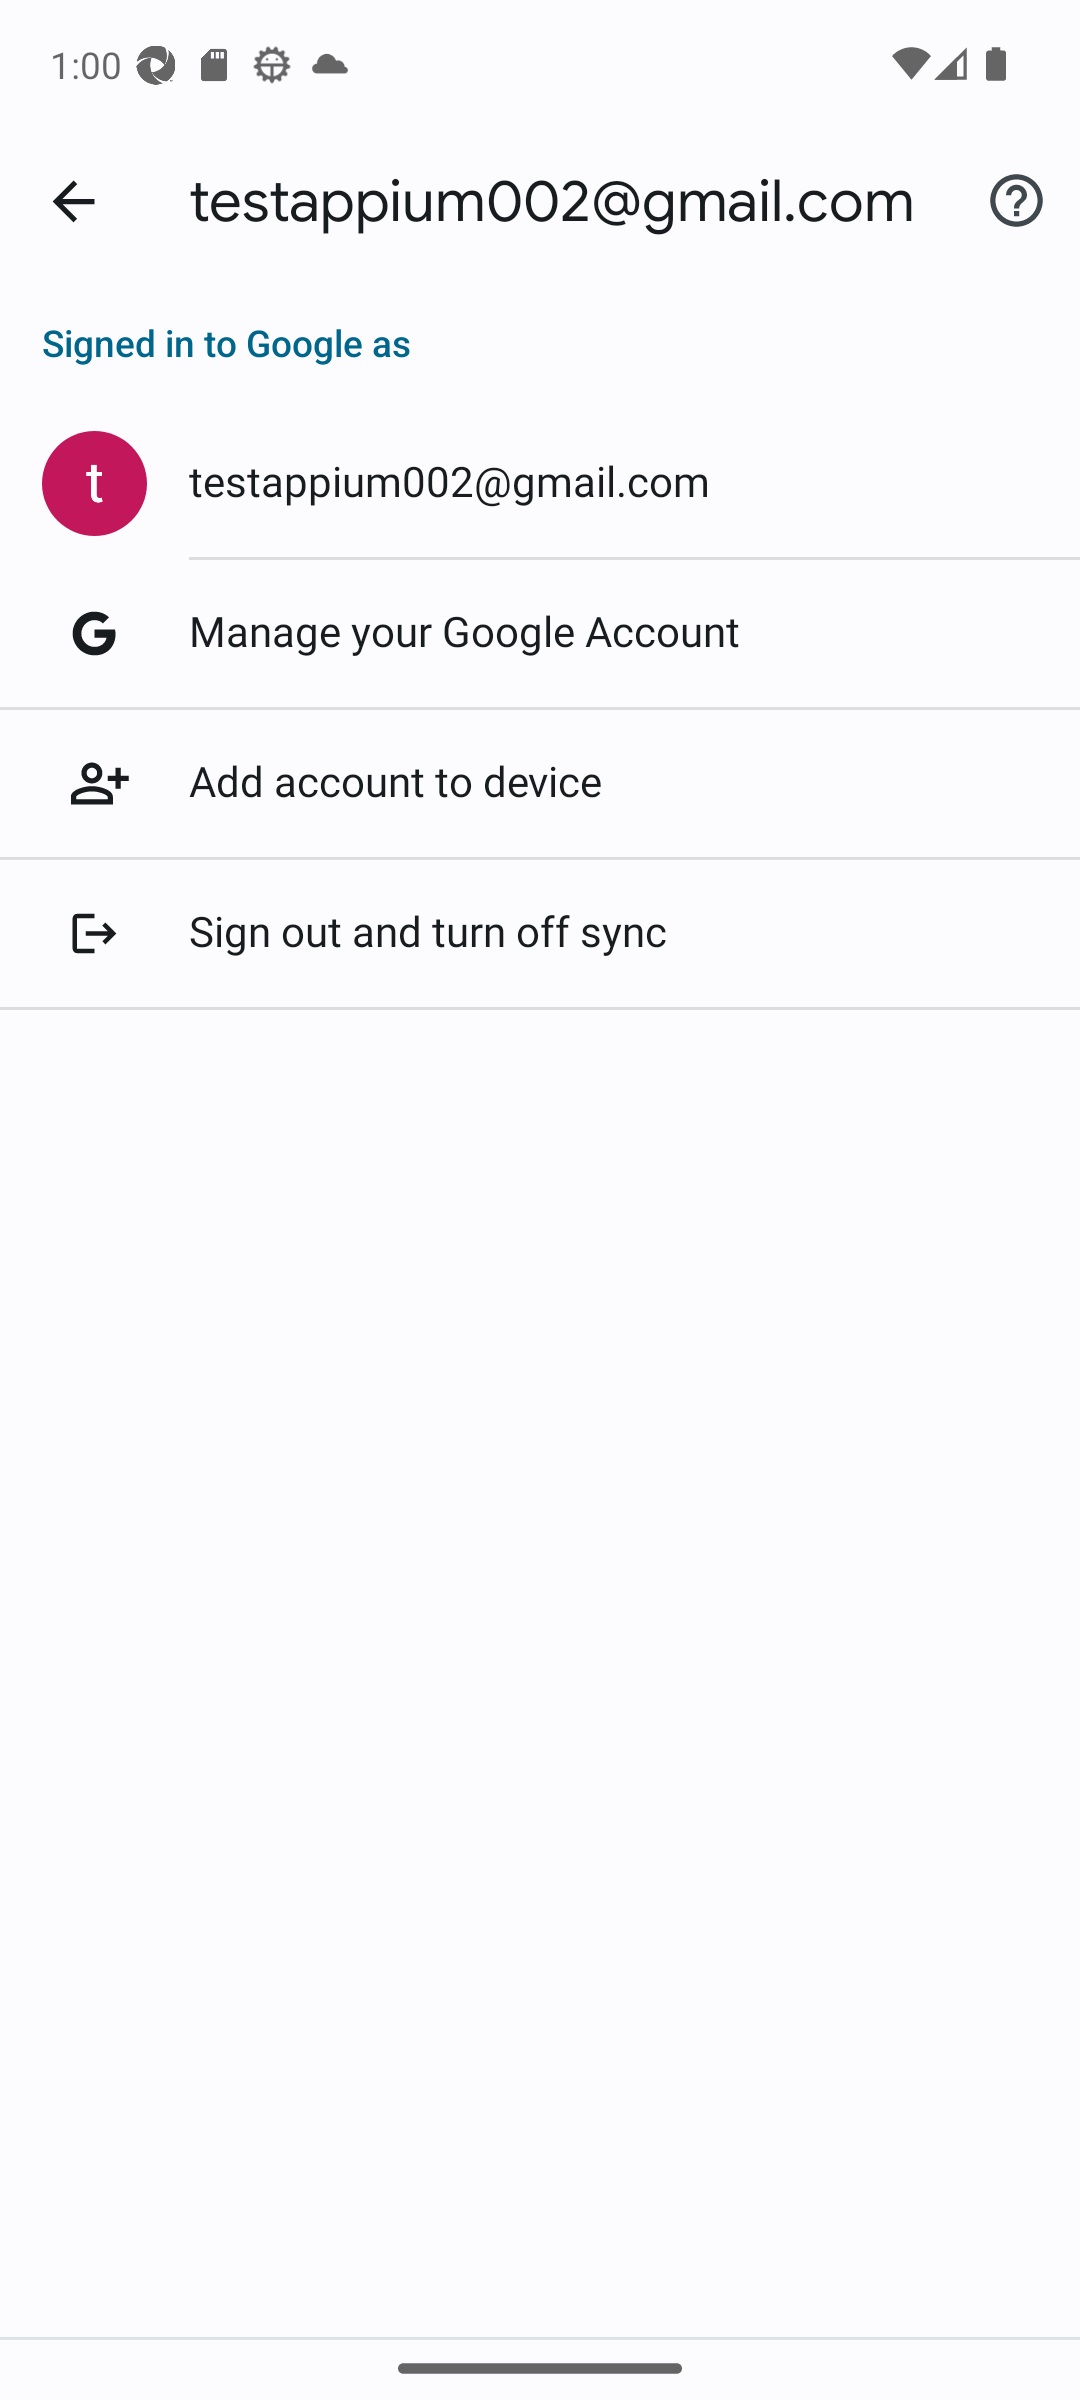  I want to click on Navigate up, so click(73, 202).